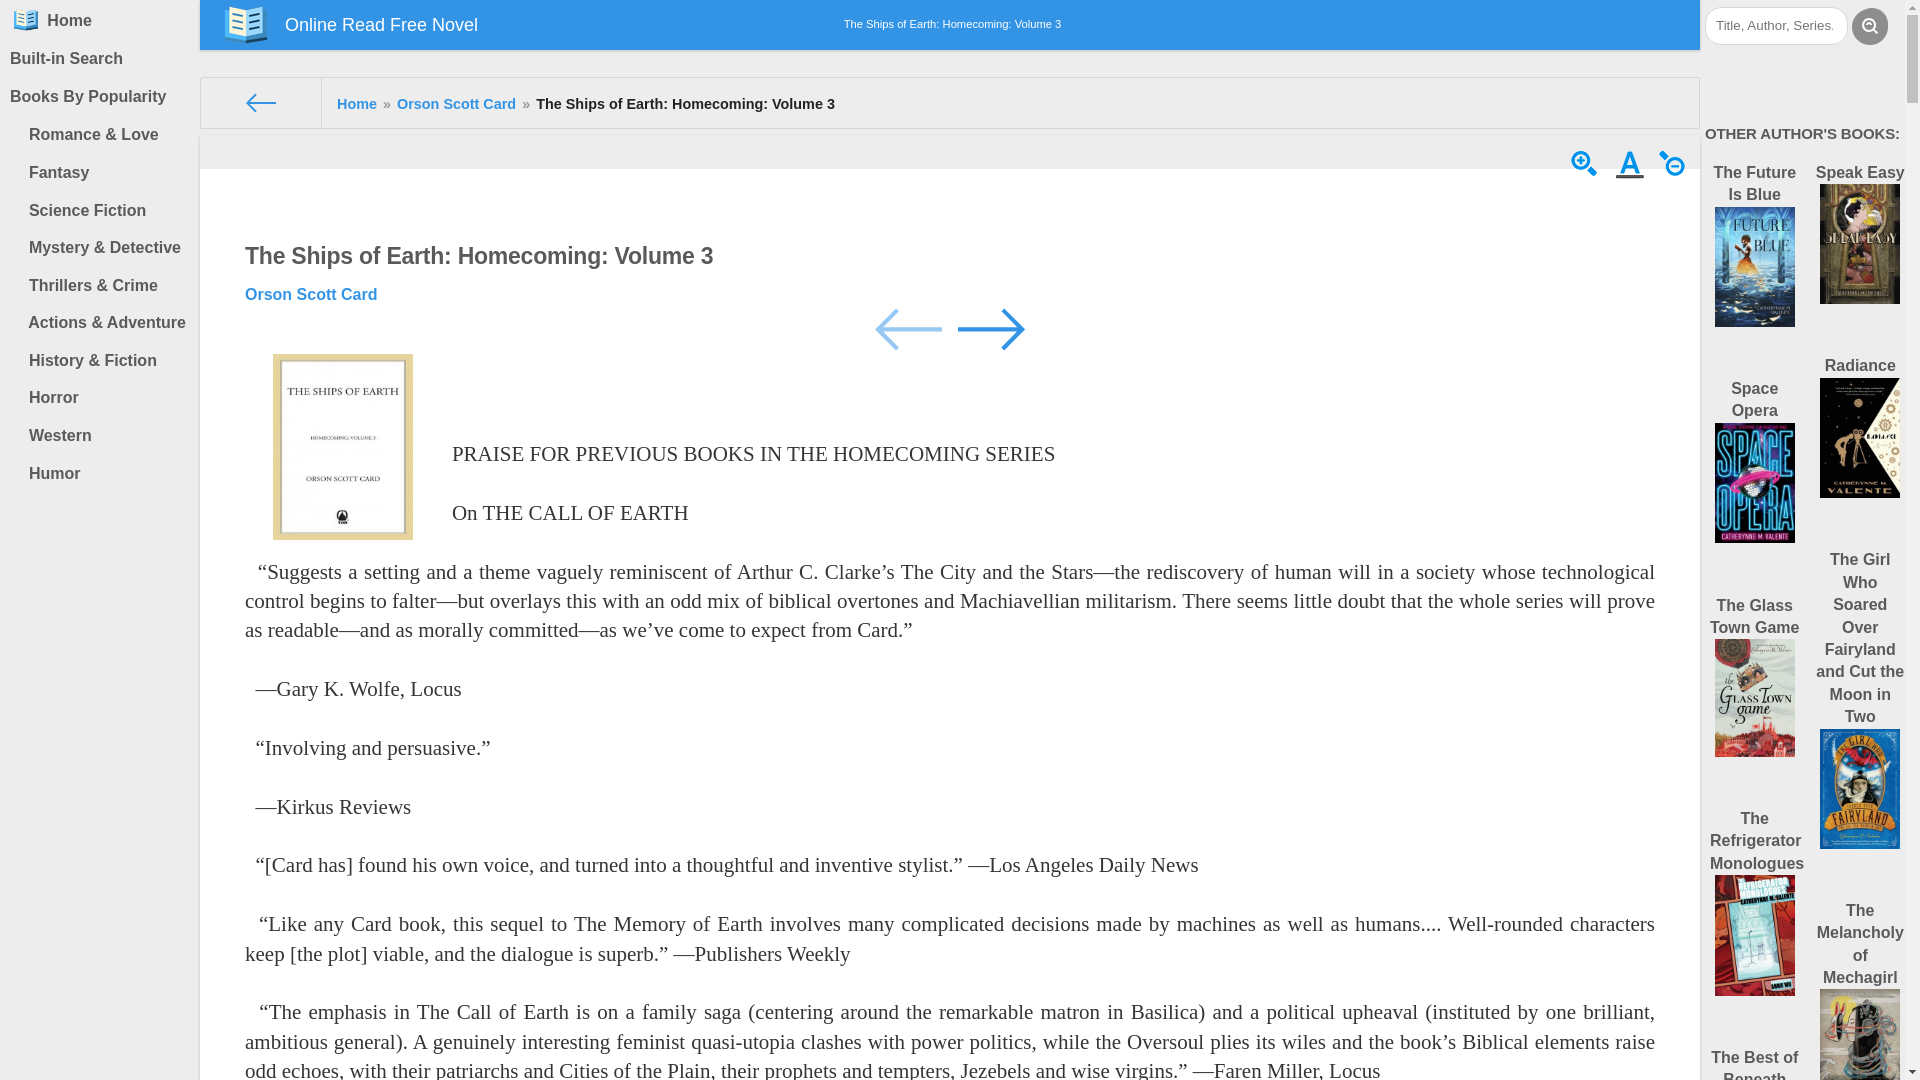 The image size is (1920, 1080). What do you see at coordinates (104, 173) in the screenshot?
I see `  Fantasy` at bounding box center [104, 173].